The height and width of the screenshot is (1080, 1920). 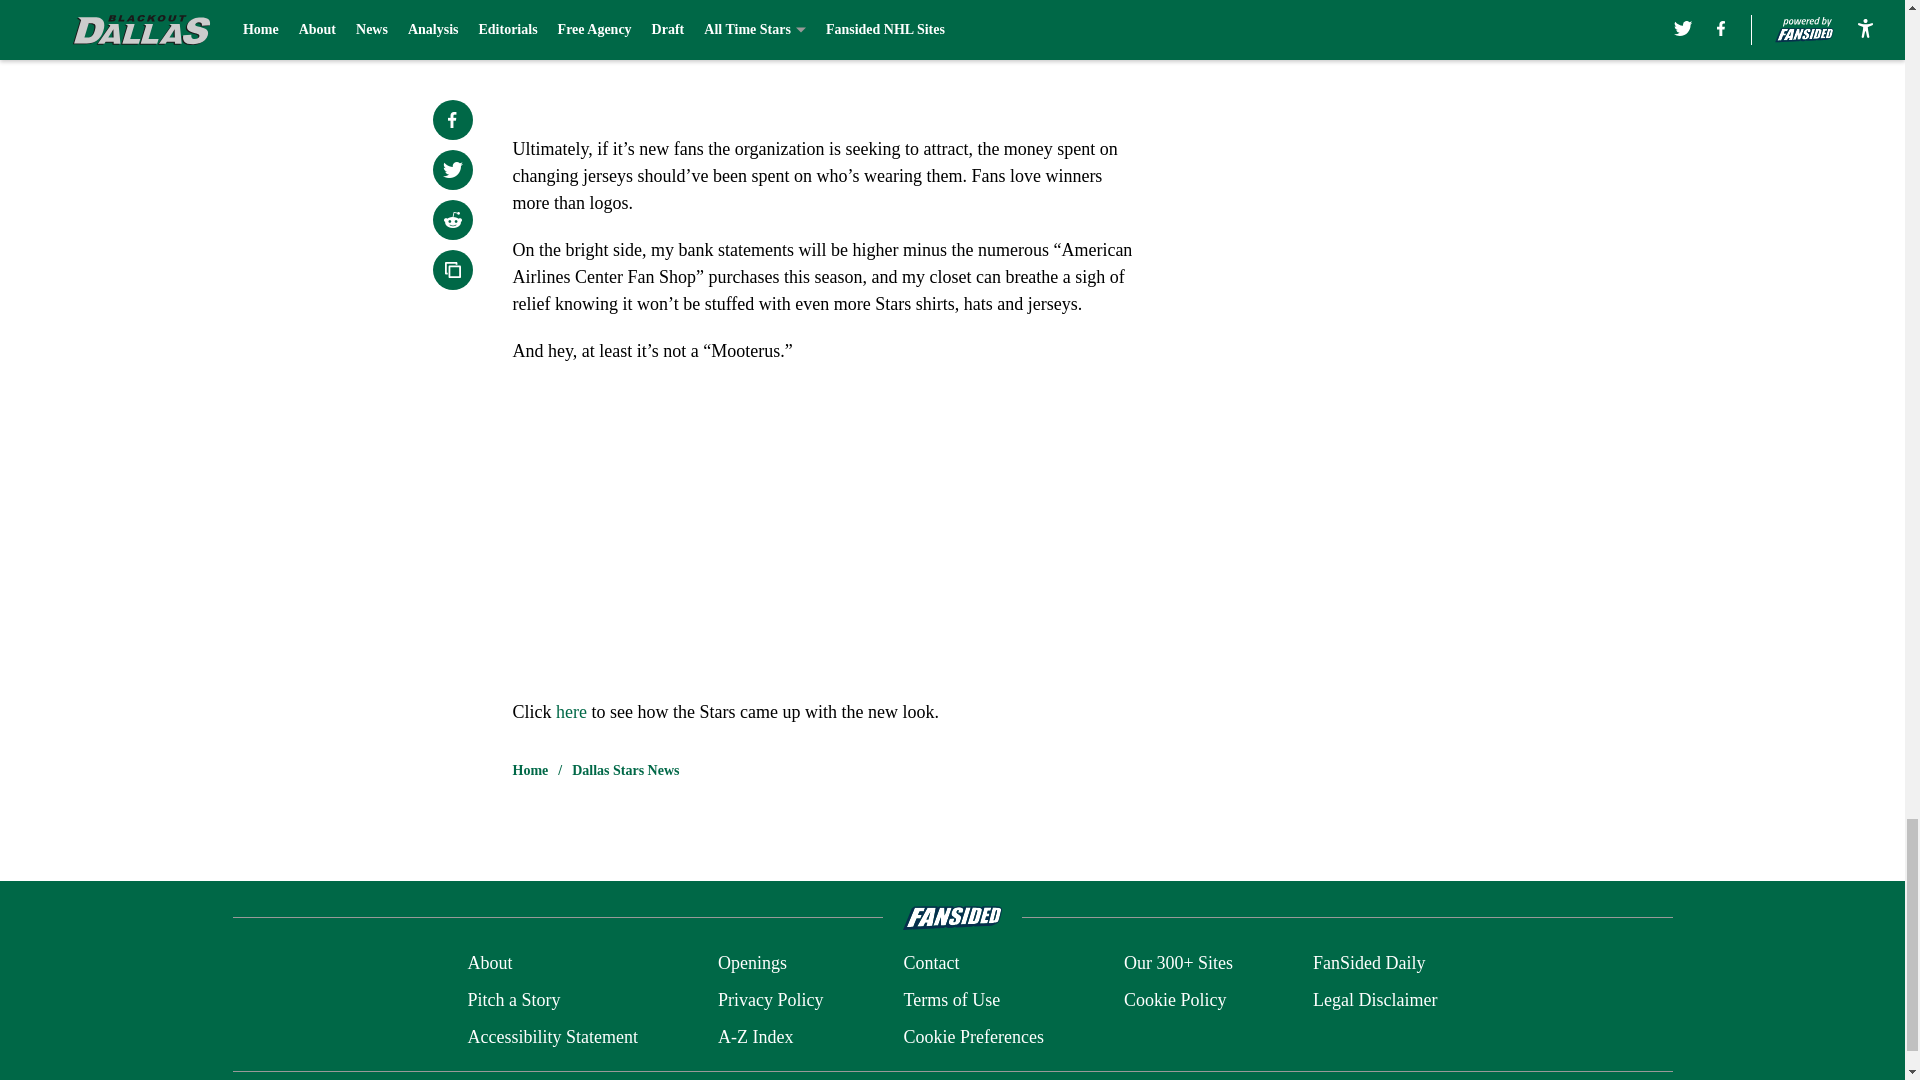 I want to click on FanSided Daily, so click(x=1370, y=964).